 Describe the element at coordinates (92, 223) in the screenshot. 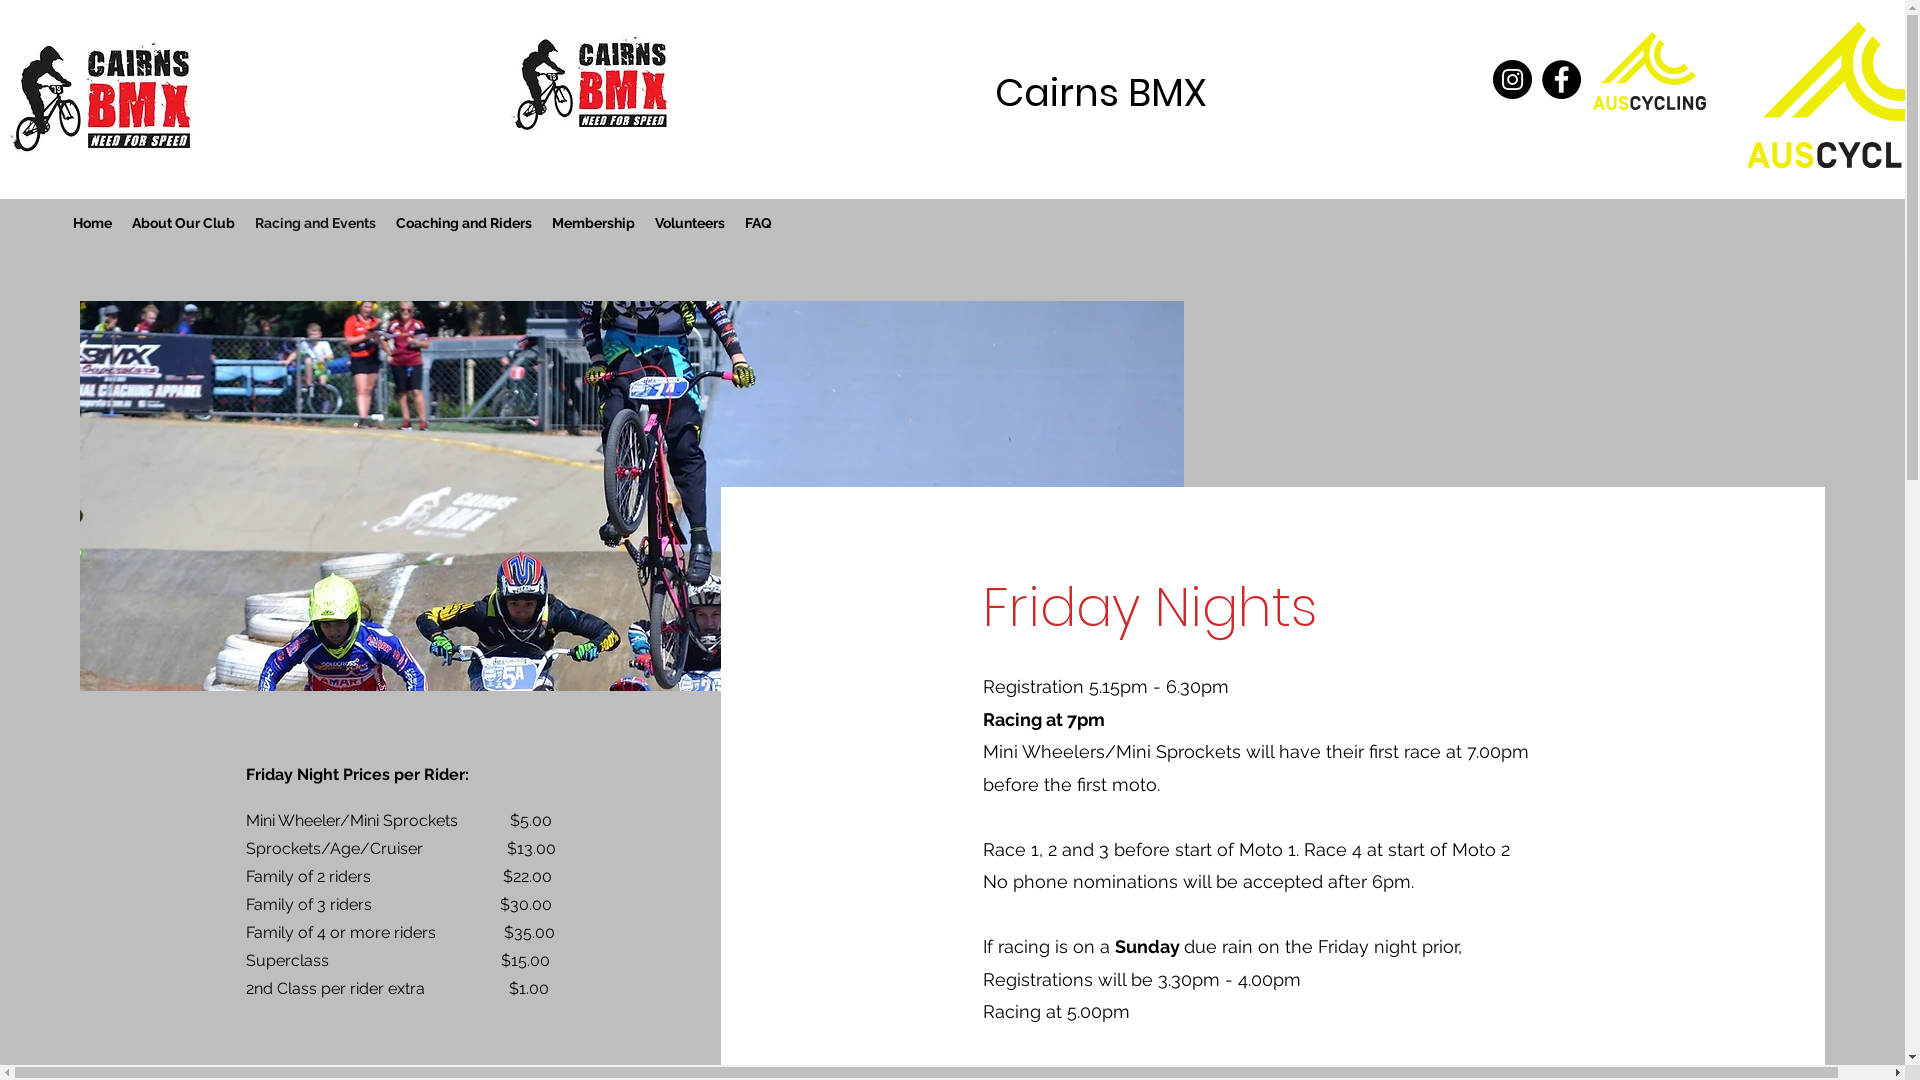

I see `Home` at that location.